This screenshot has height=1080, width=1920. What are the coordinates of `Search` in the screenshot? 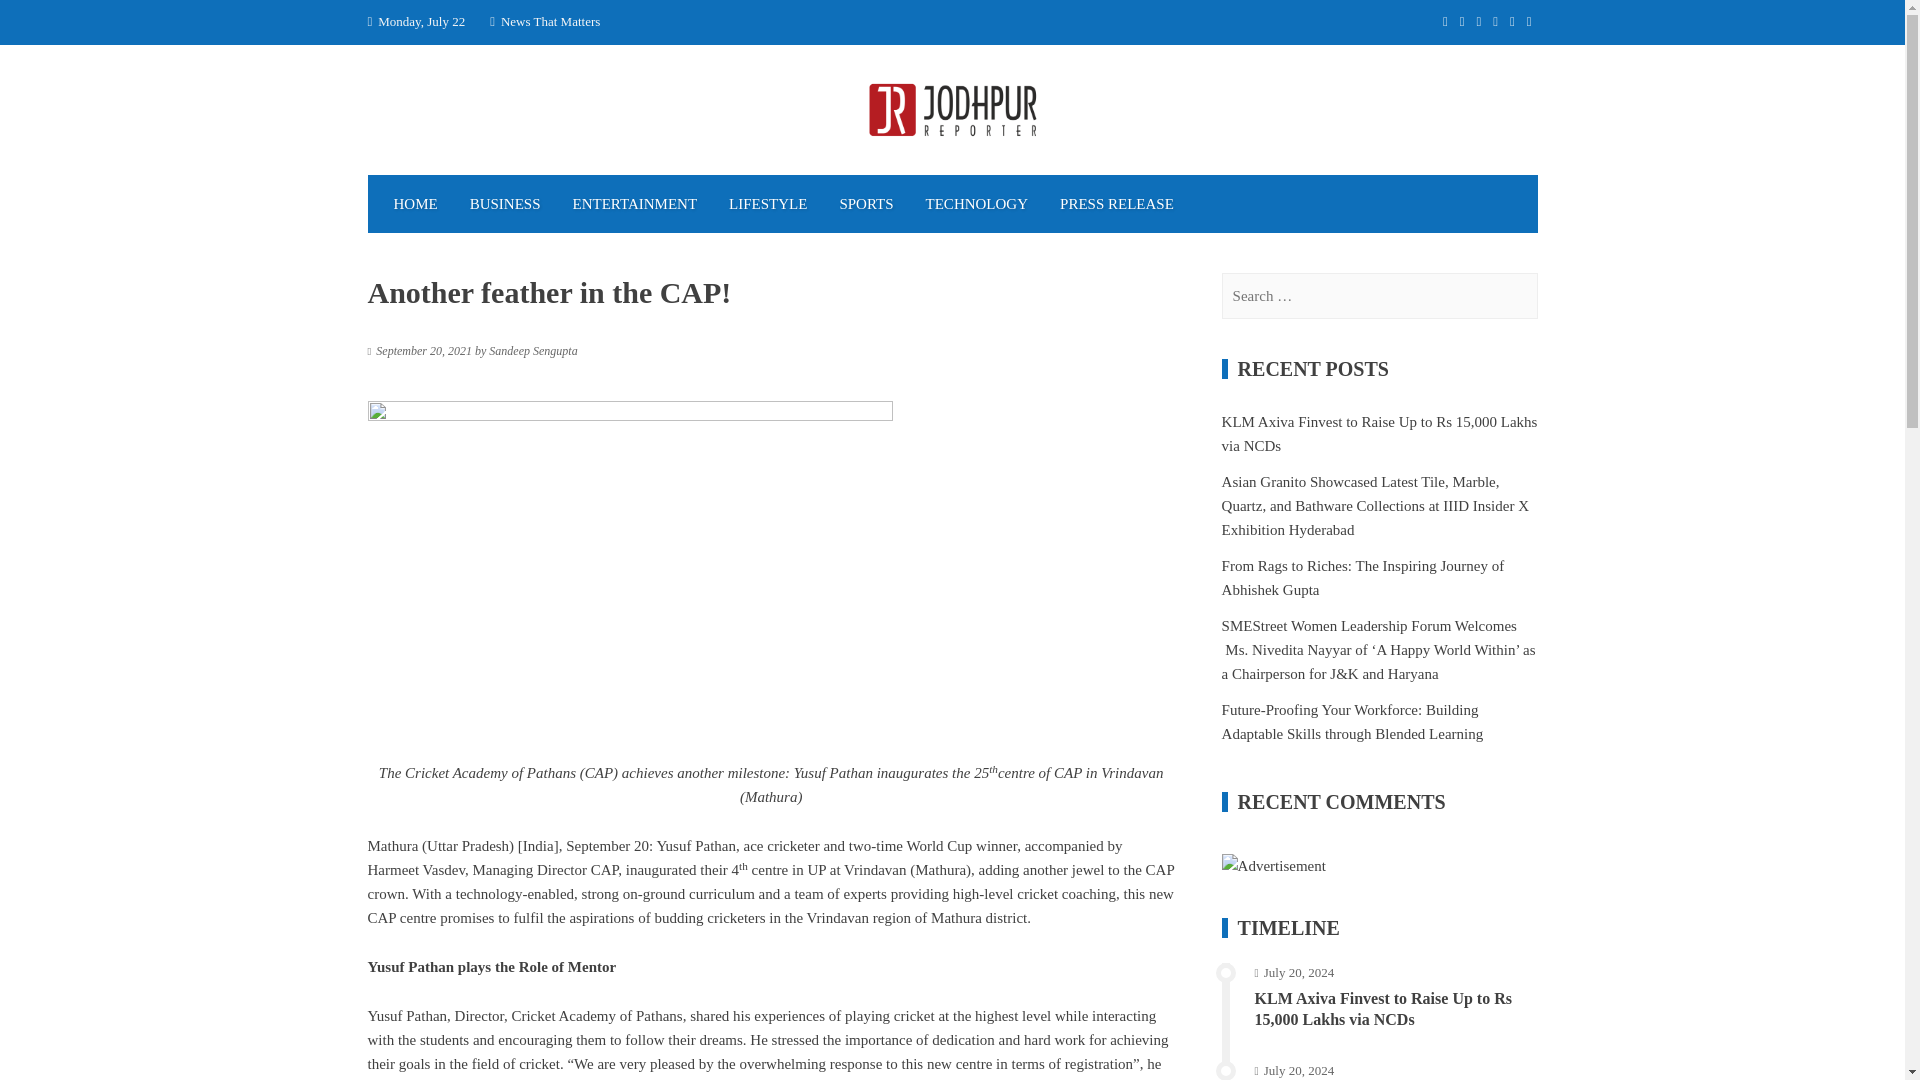 It's located at (40, 22).